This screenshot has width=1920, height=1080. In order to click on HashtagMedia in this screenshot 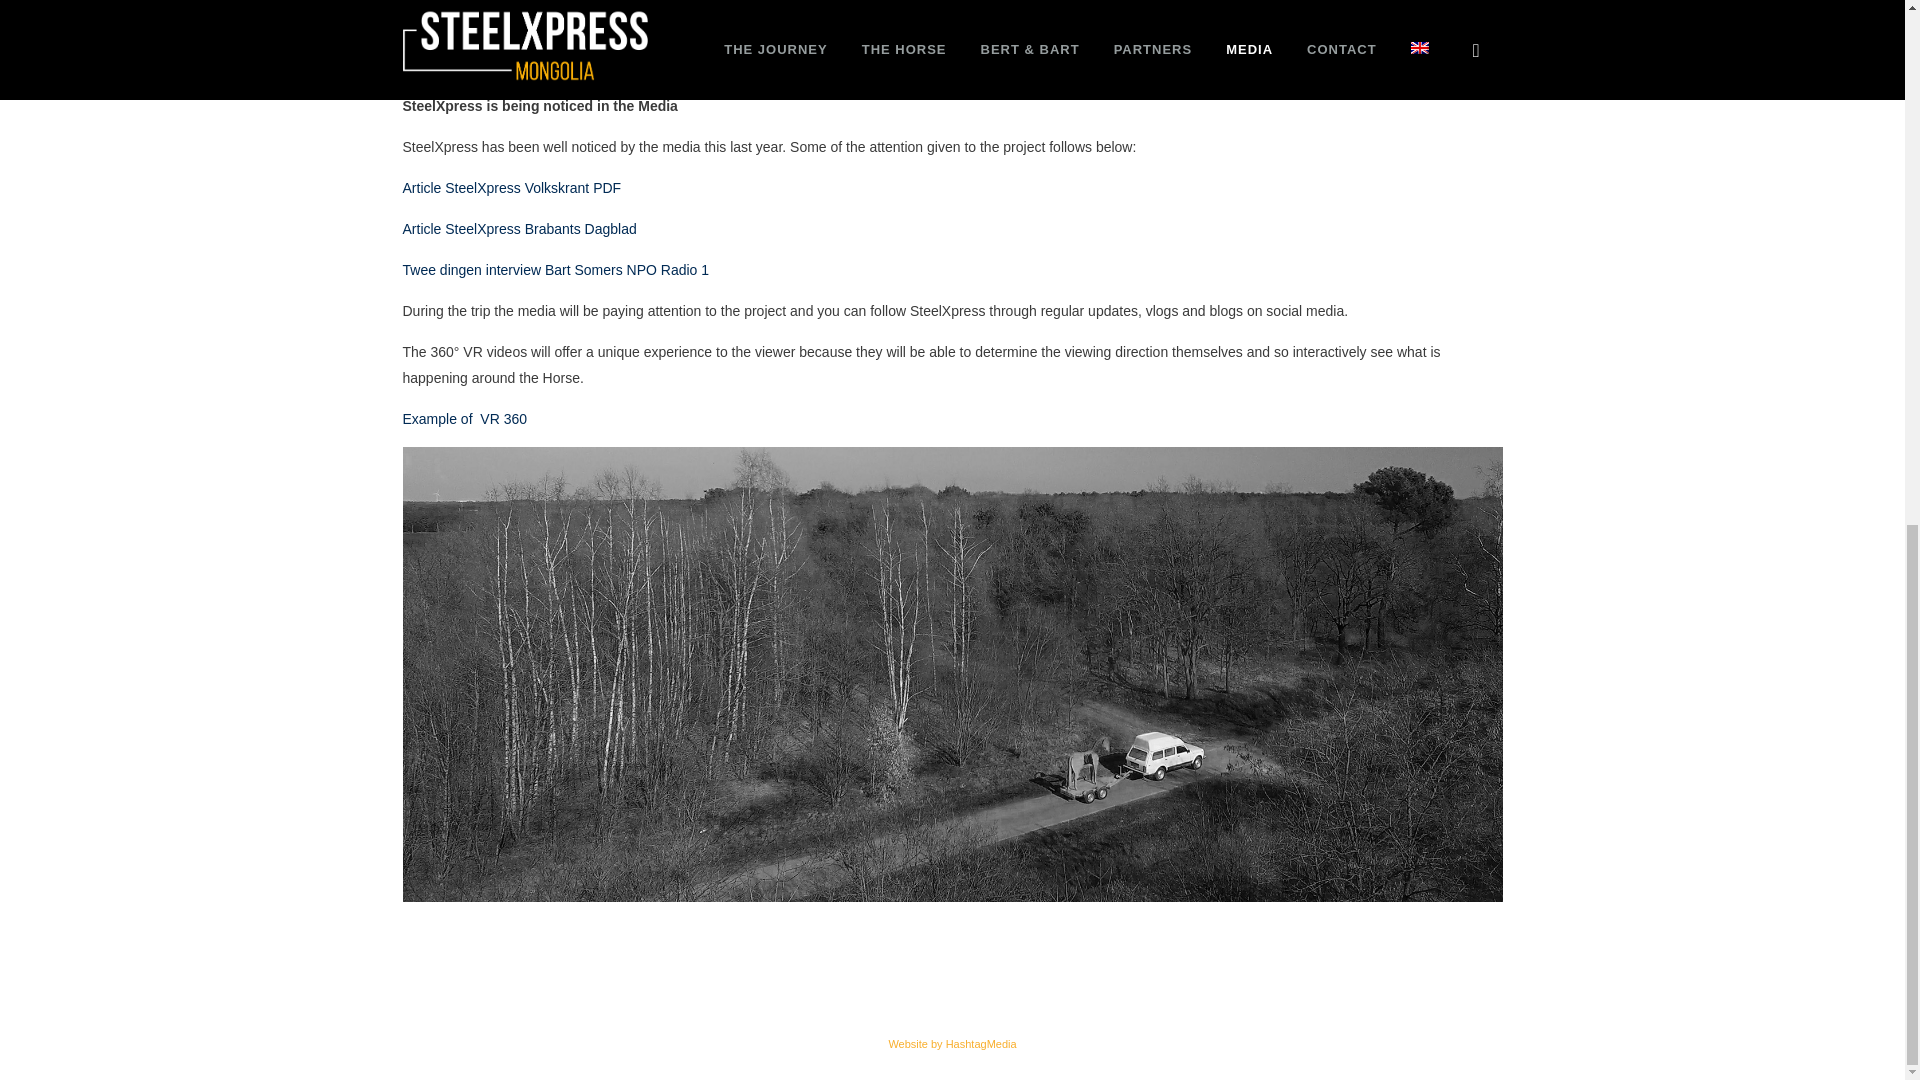, I will do `click(982, 1043)`.